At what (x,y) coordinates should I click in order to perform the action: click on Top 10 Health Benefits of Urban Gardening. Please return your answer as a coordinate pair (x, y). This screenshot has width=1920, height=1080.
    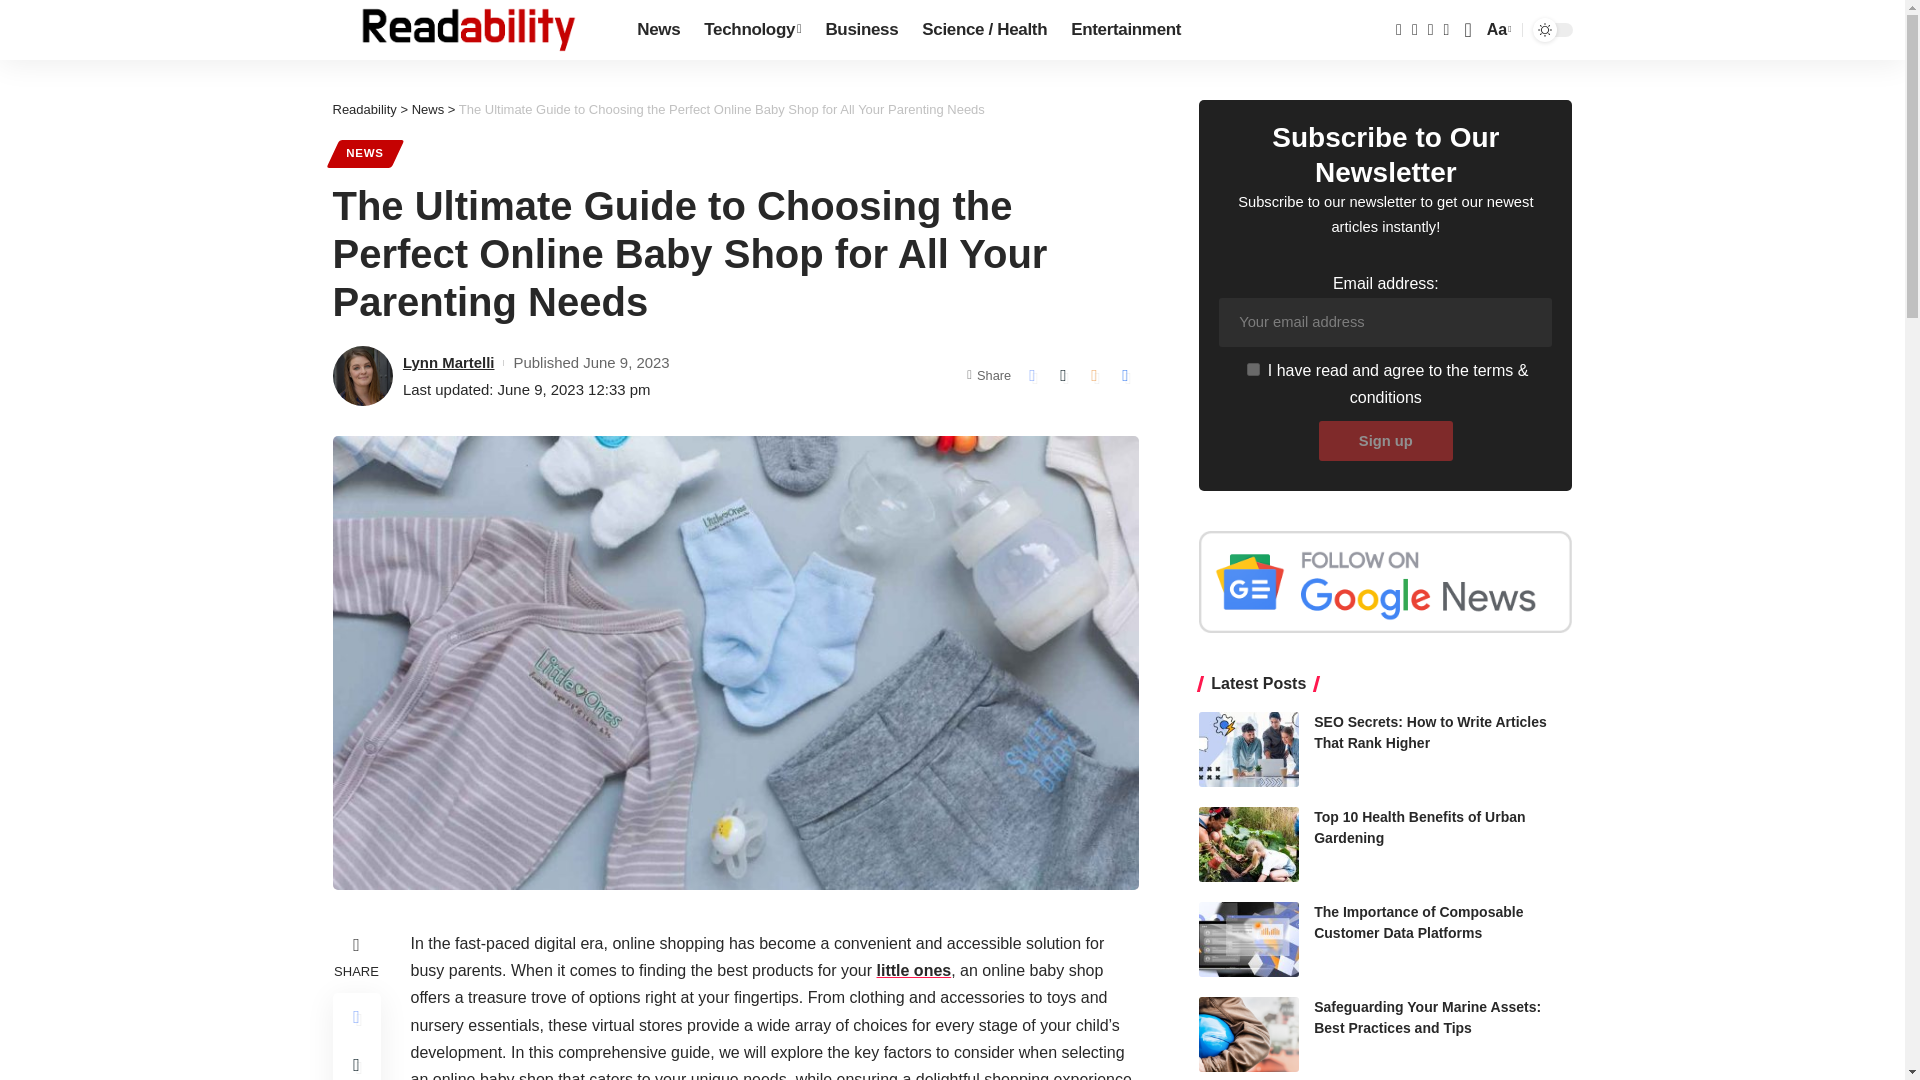
    Looking at the image, I should click on (1248, 844).